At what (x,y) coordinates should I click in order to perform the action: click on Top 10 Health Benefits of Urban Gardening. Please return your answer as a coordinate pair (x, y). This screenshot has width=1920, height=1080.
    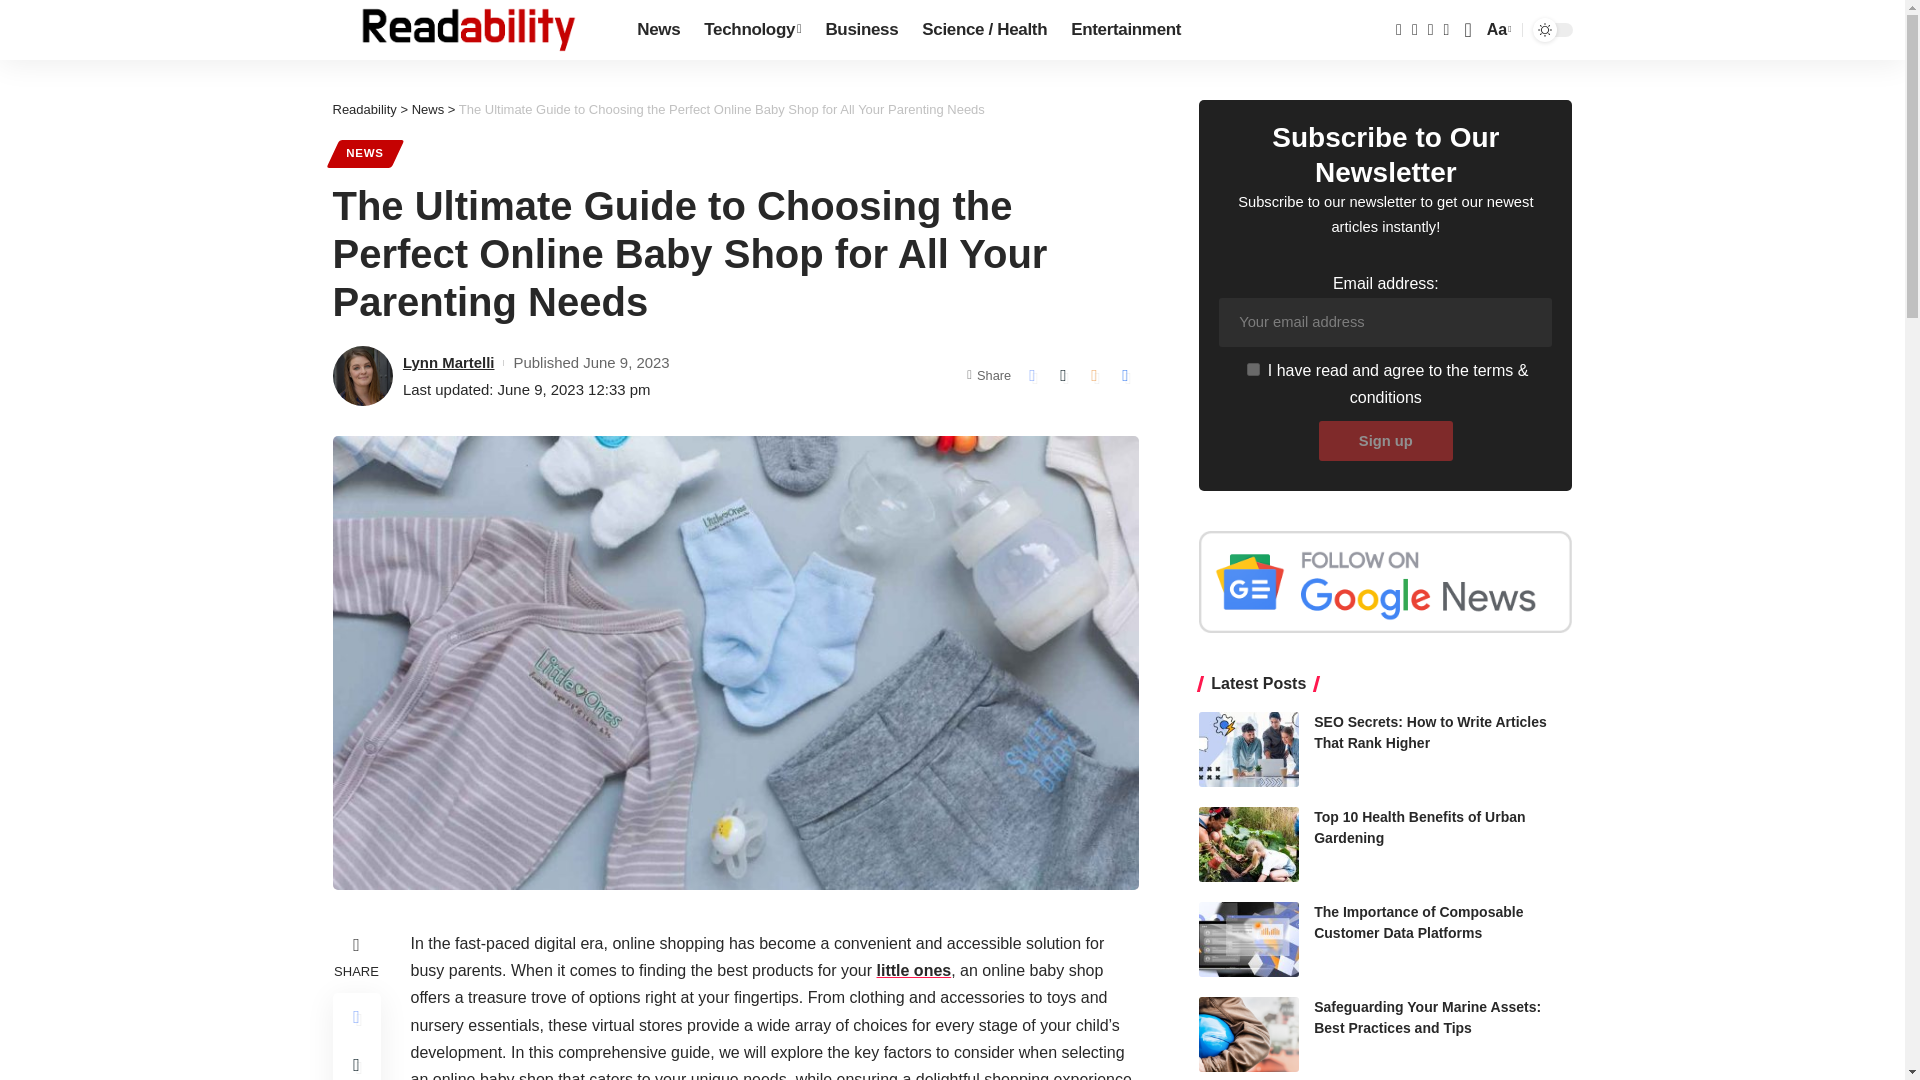
    Looking at the image, I should click on (1248, 844).